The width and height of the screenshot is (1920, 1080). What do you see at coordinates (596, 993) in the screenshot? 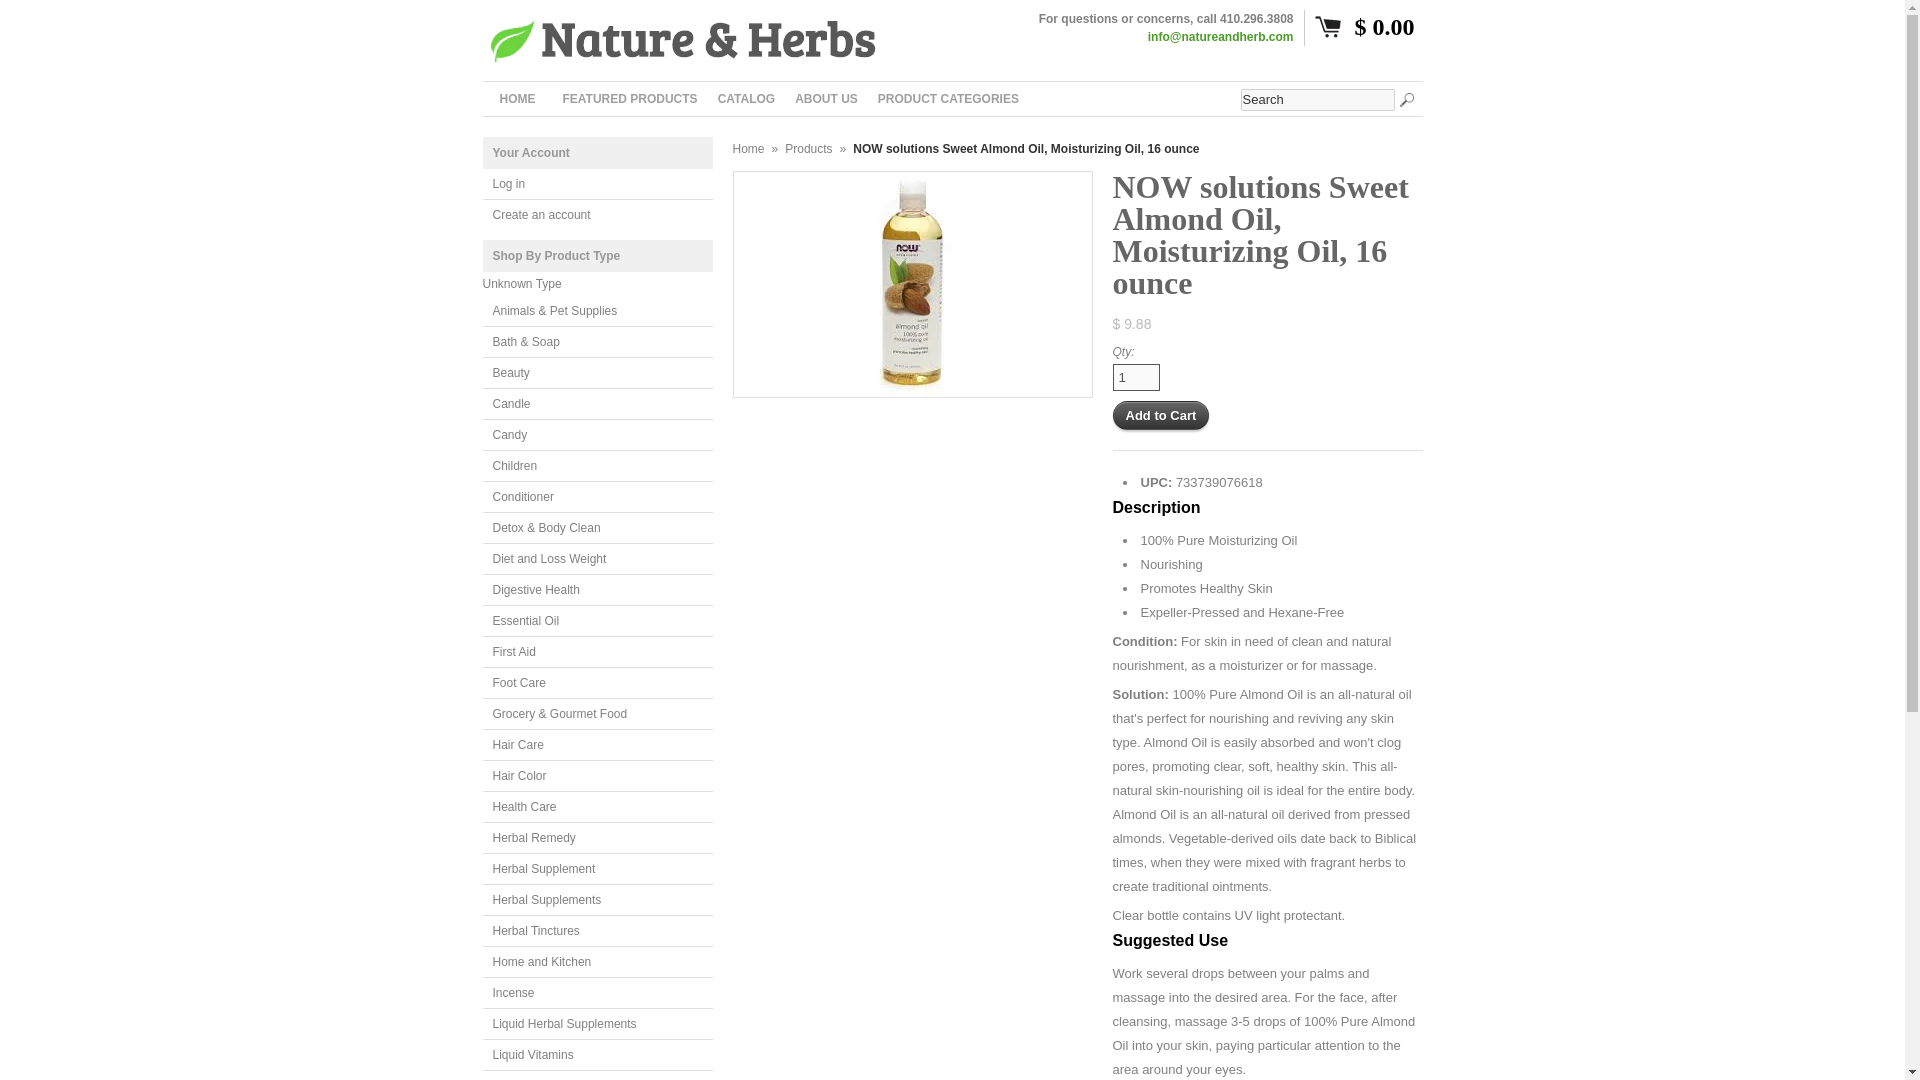
I see `Incense` at bounding box center [596, 993].